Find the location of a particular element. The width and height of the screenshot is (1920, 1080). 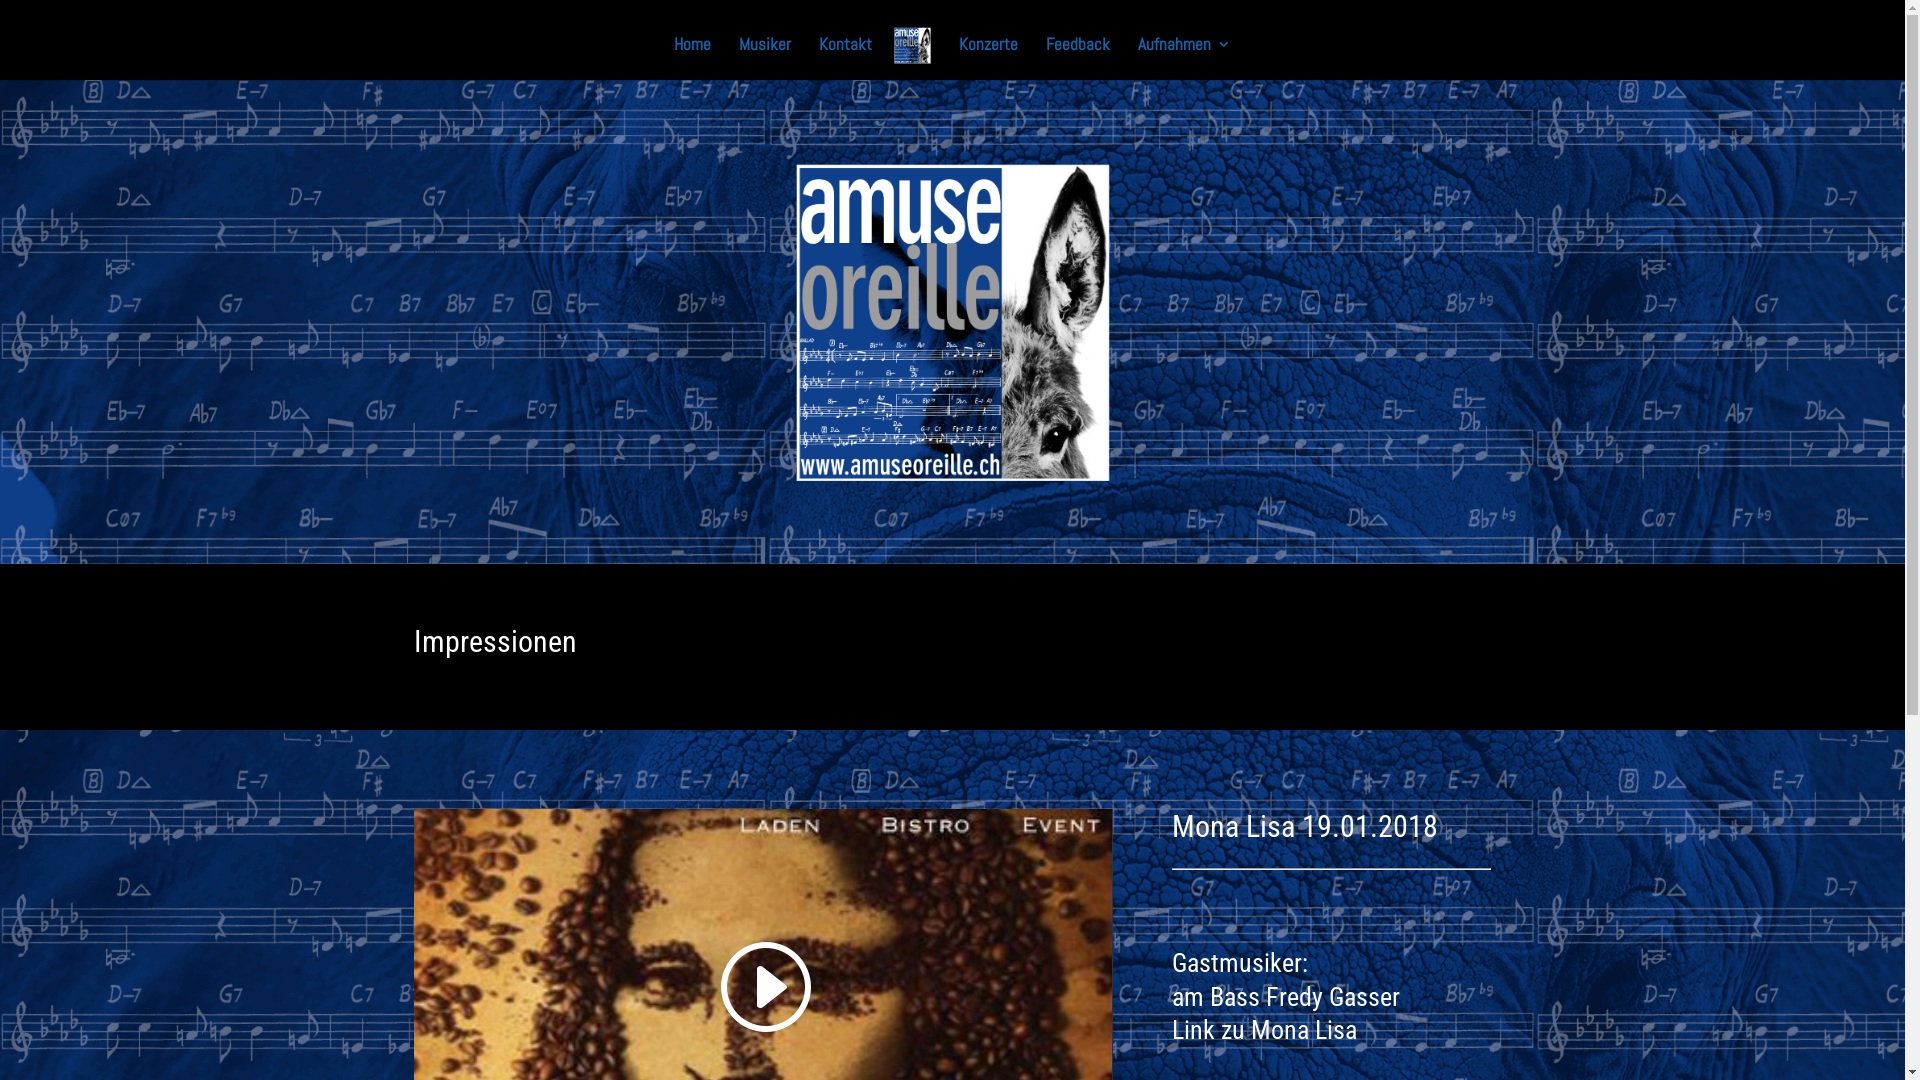

Link zu Mona Lisa is located at coordinates (1264, 1030).